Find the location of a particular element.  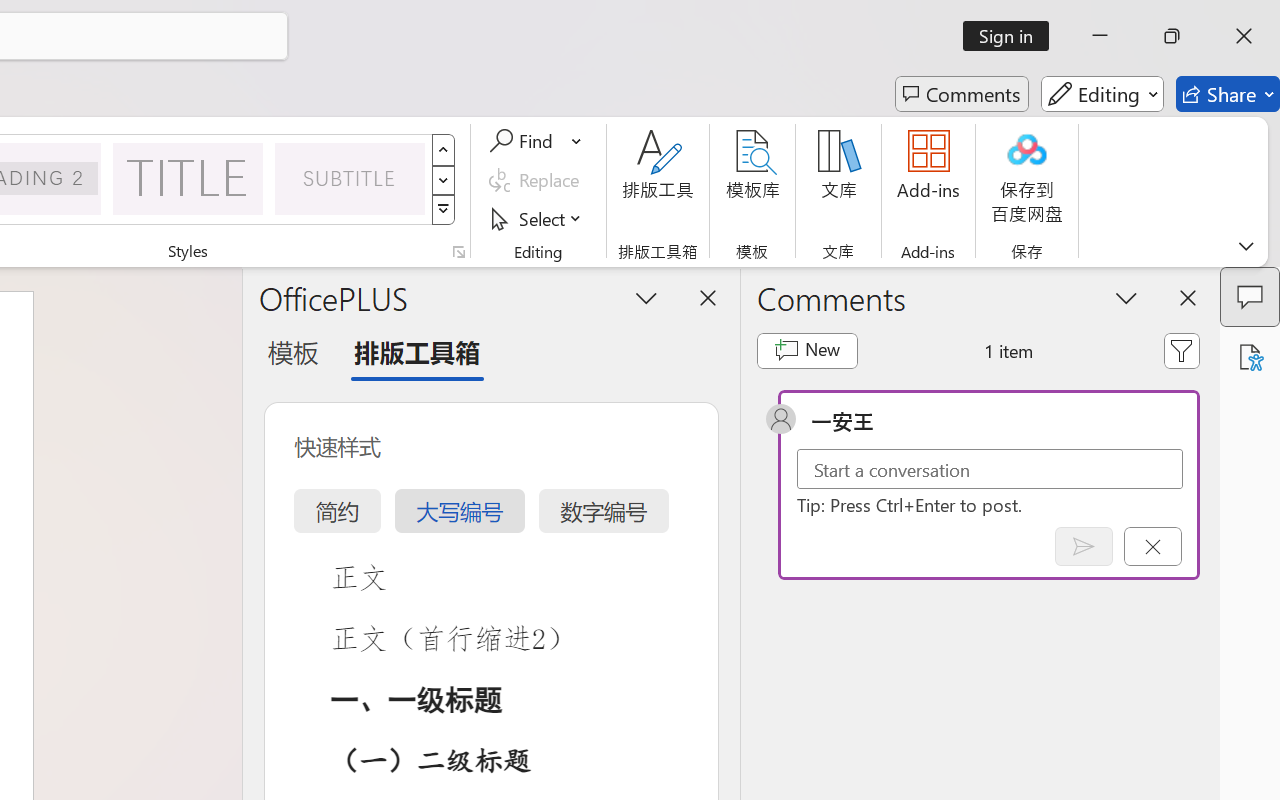

Accessibility Assistant is located at coordinates (1250, 357).